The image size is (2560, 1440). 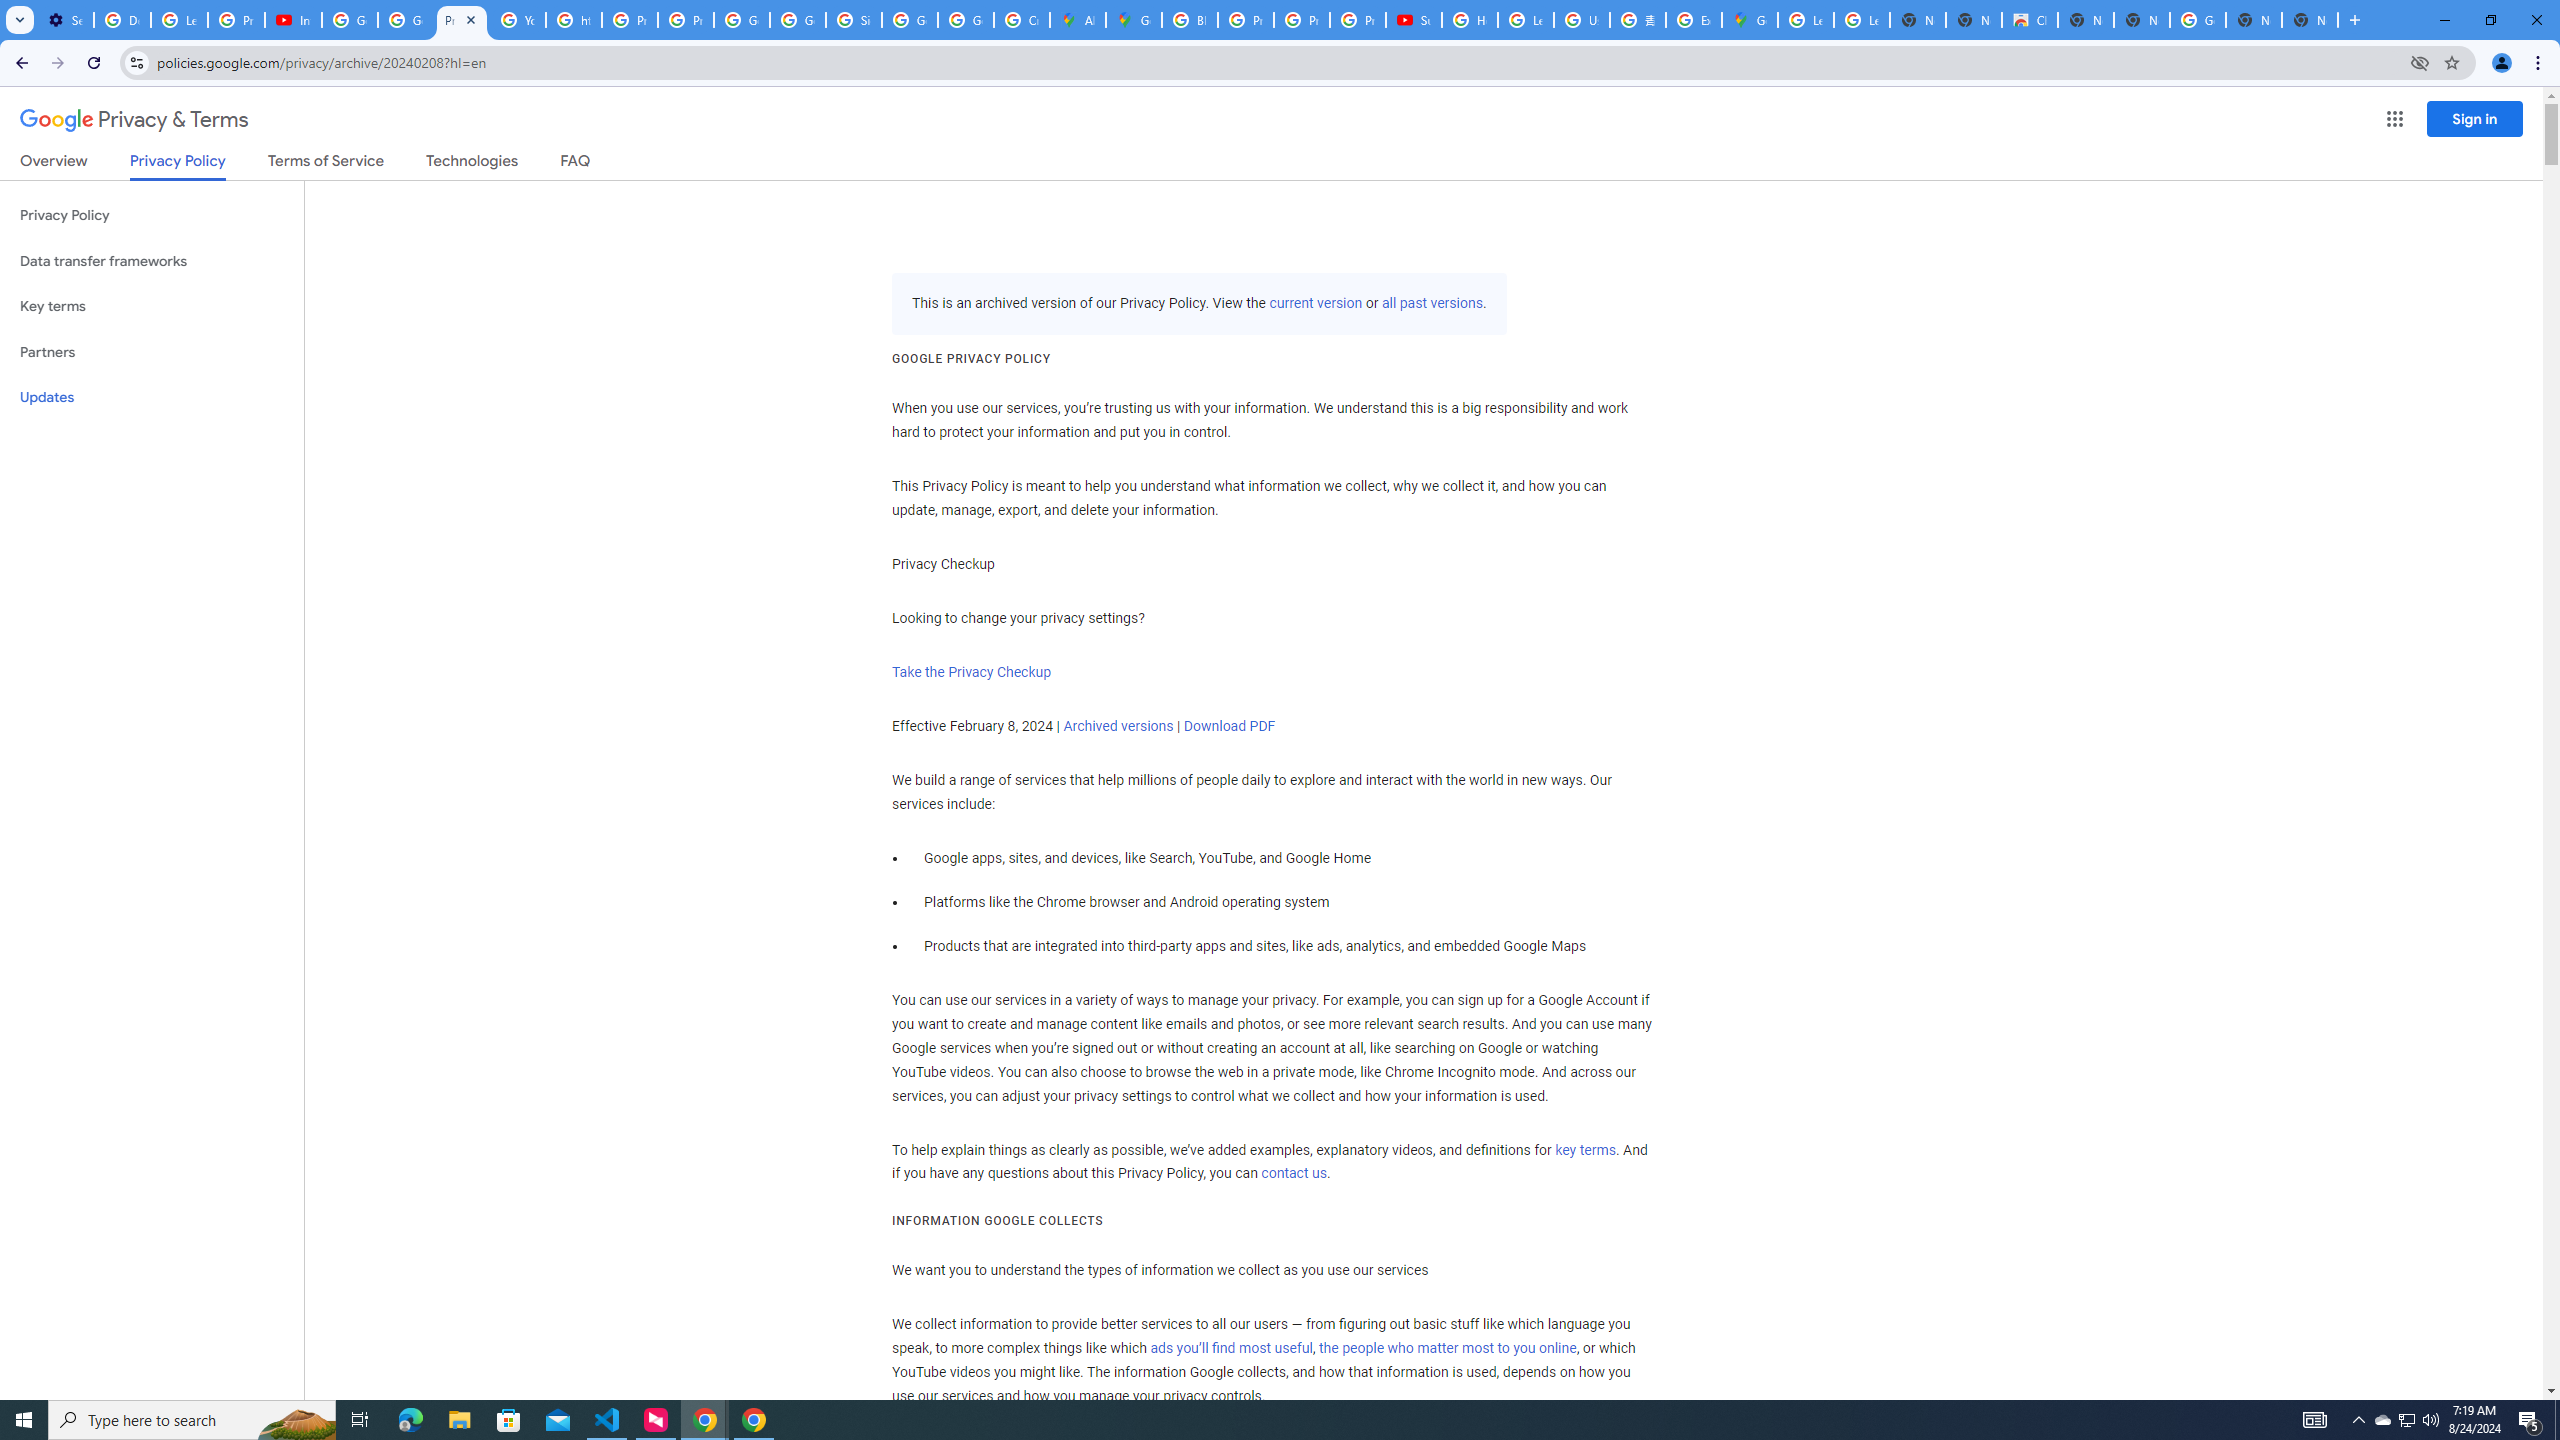 I want to click on Delete photos & videos - Computer - Google Photos Help, so click(x=121, y=20).